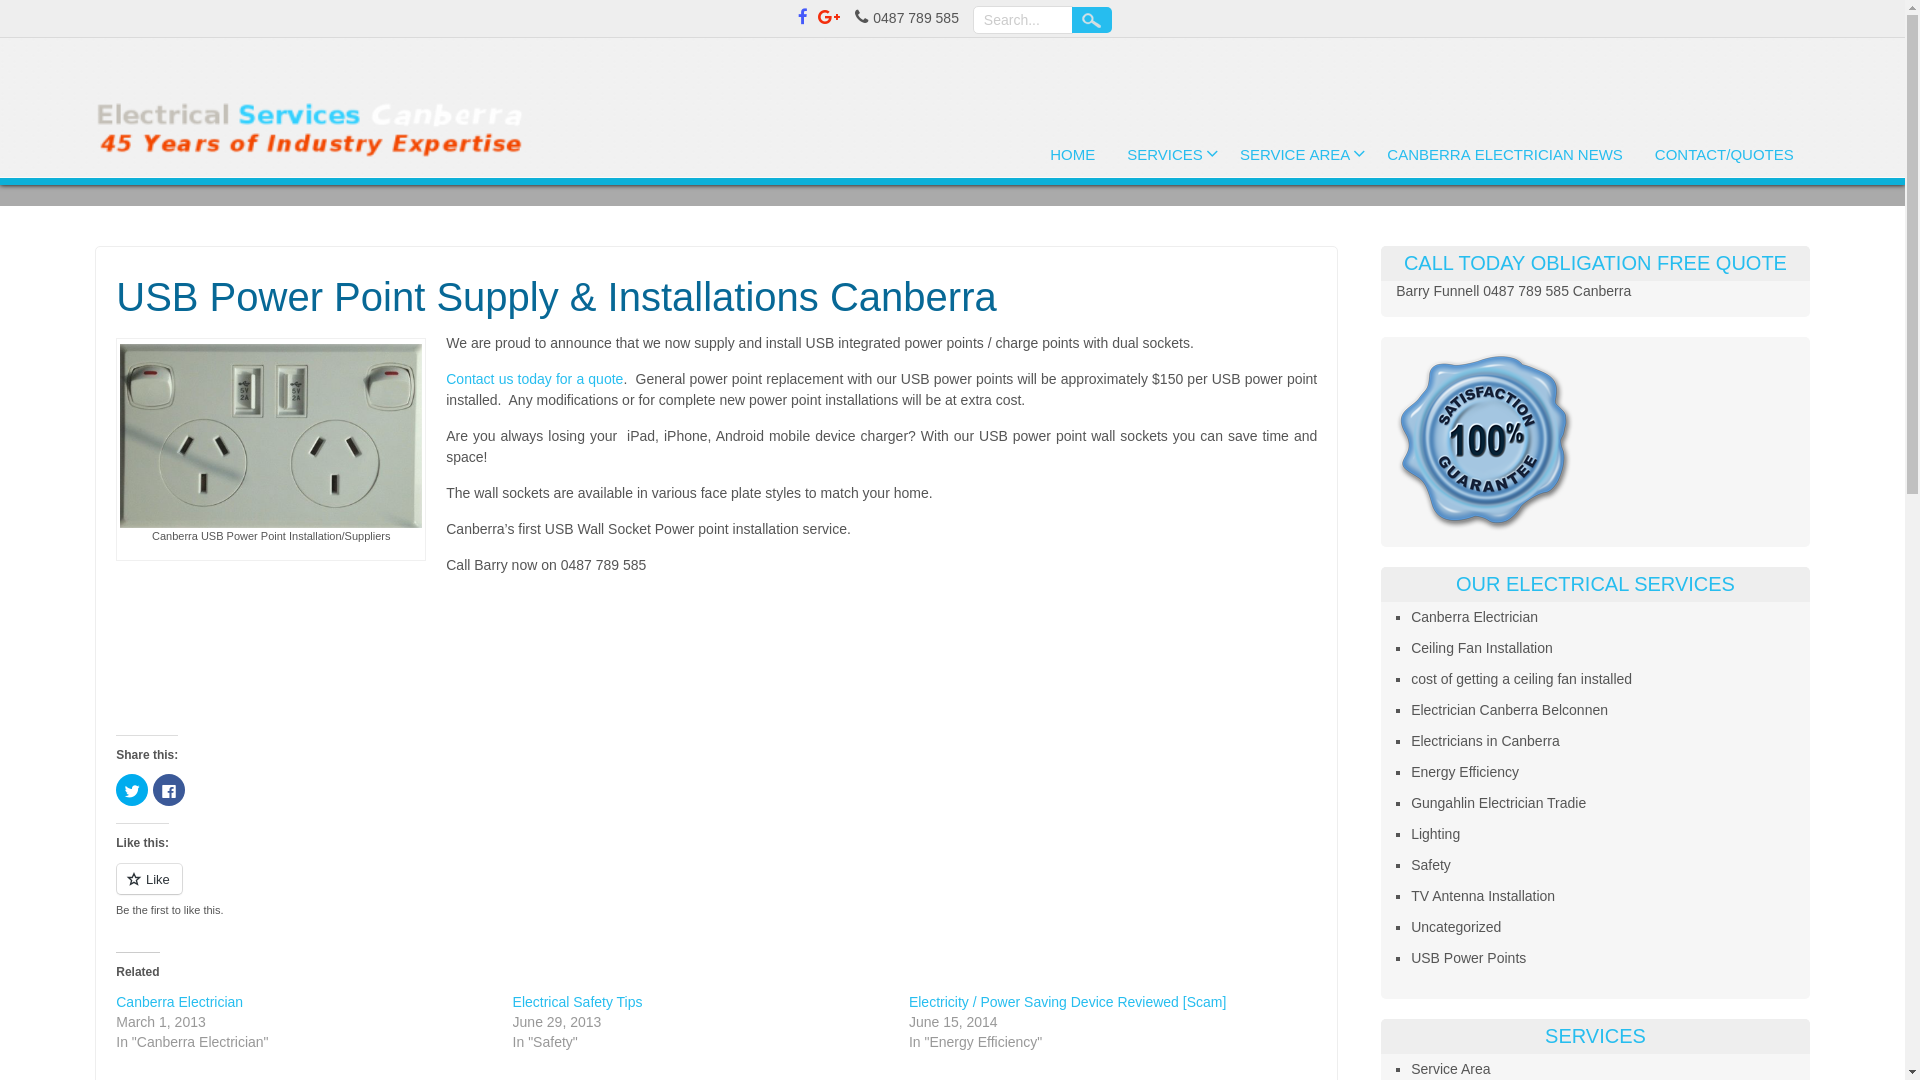 This screenshot has height=1080, width=1920. What do you see at coordinates (1474, 617) in the screenshot?
I see `Canberra Electrician` at bounding box center [1474, 617].